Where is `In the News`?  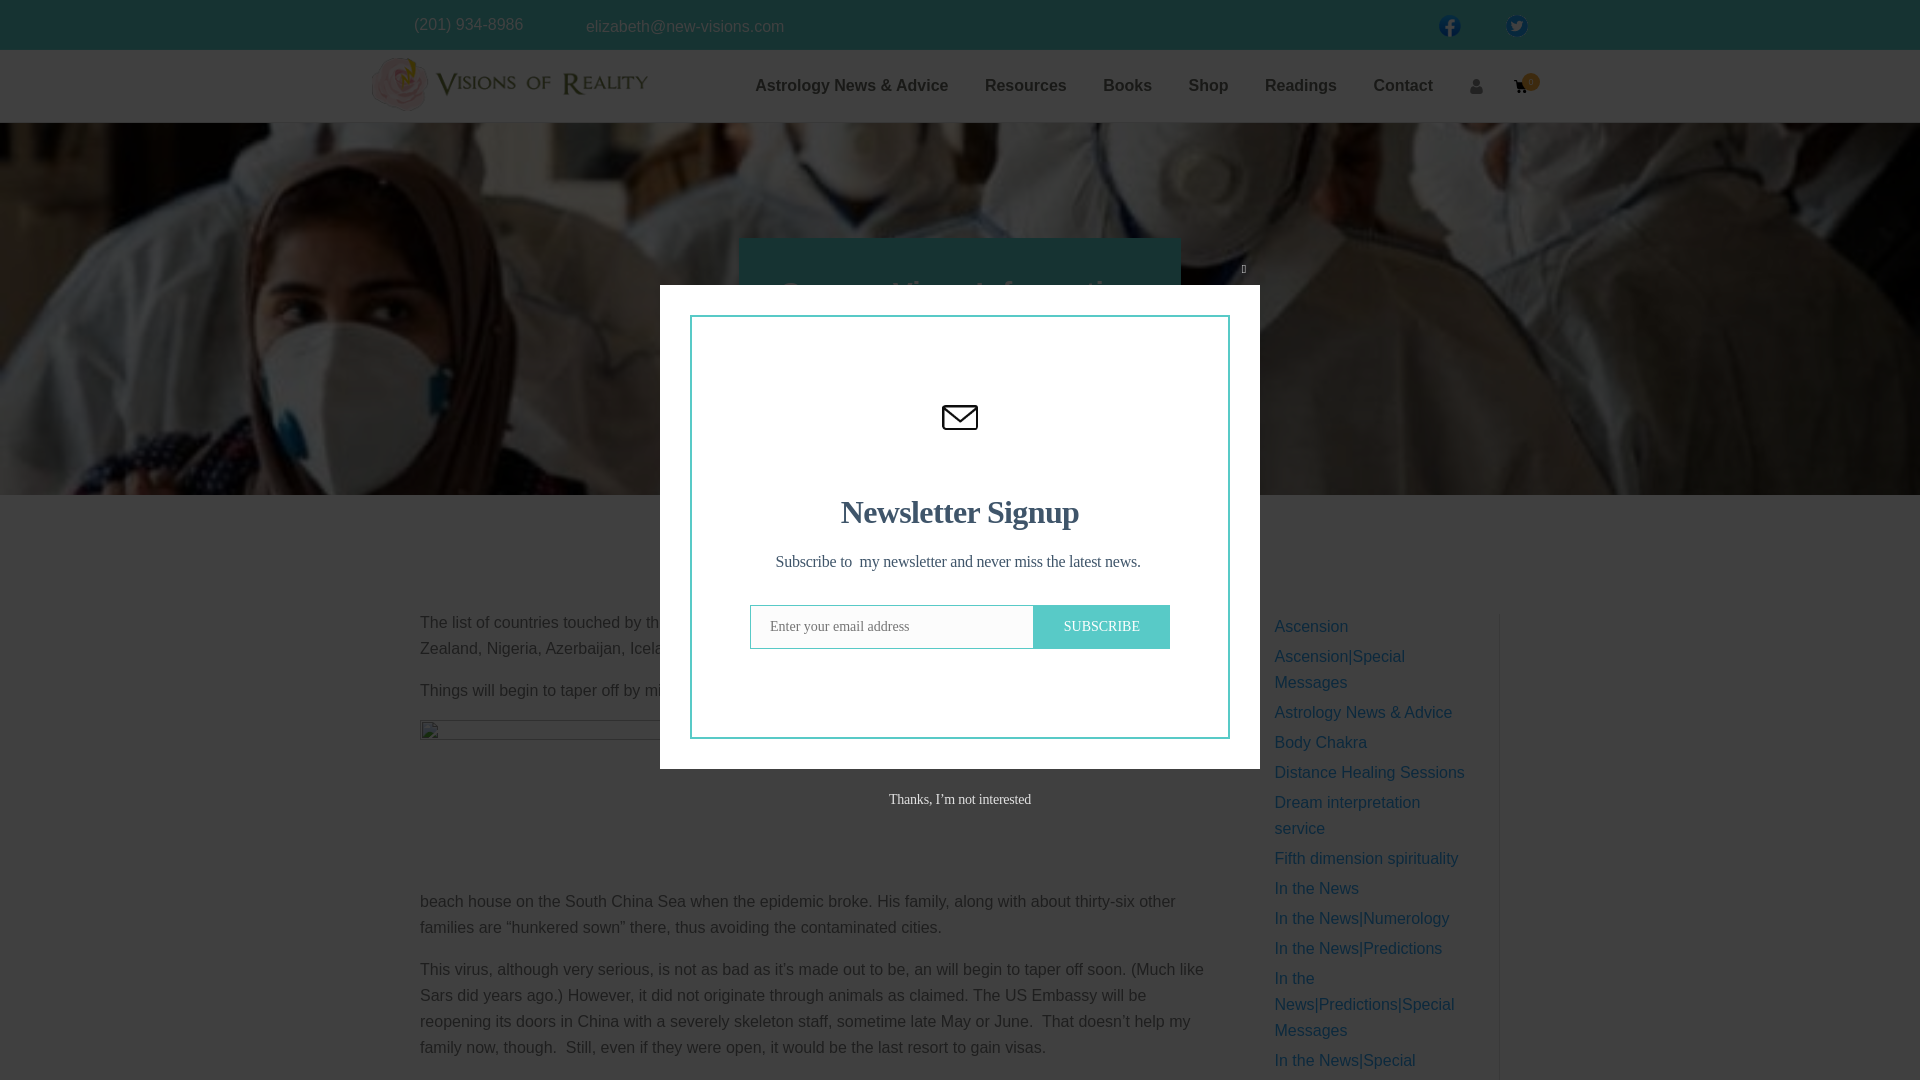
In the News is located at coordinates (1316, 894).